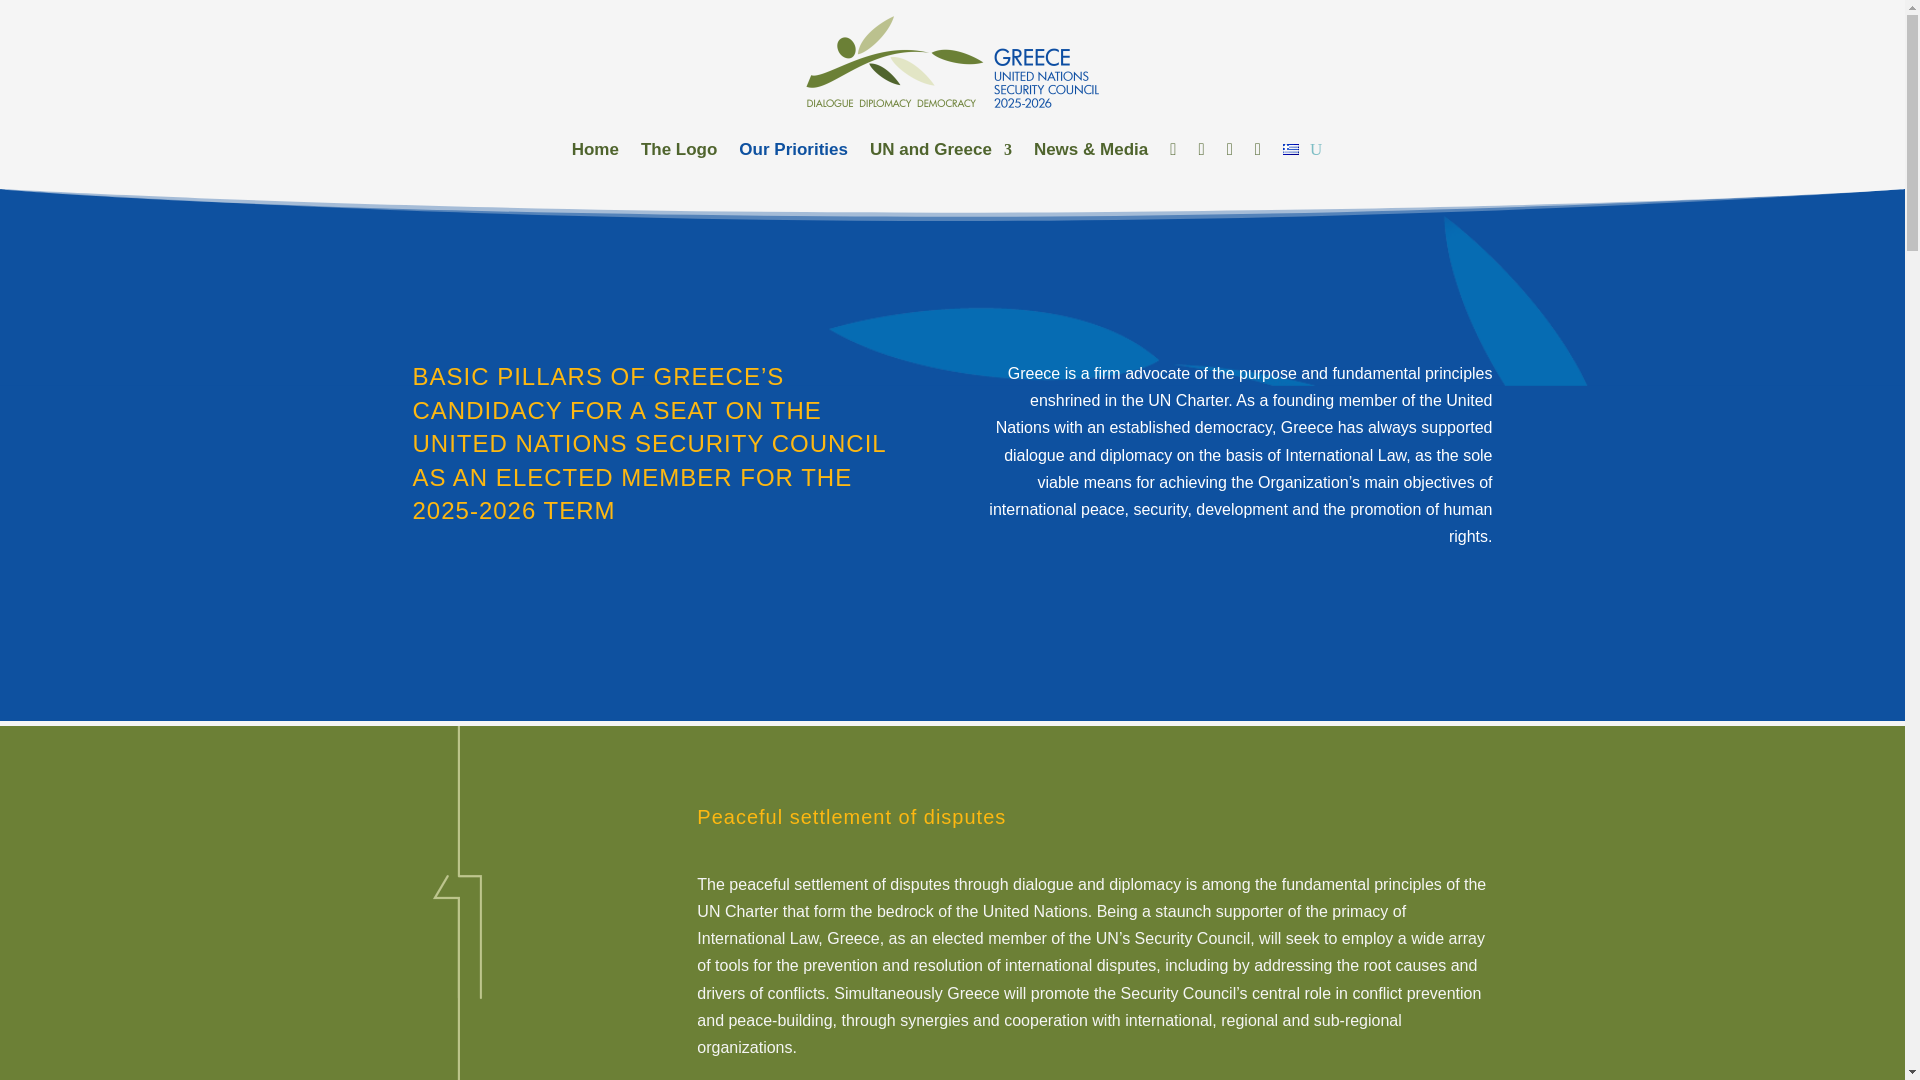 The width and height of the screenshot is (1920, 1080). What do you see at coordinates (794, 150) in the screenshot?
I see `Our Priorities` at bounding box center [794, 150].